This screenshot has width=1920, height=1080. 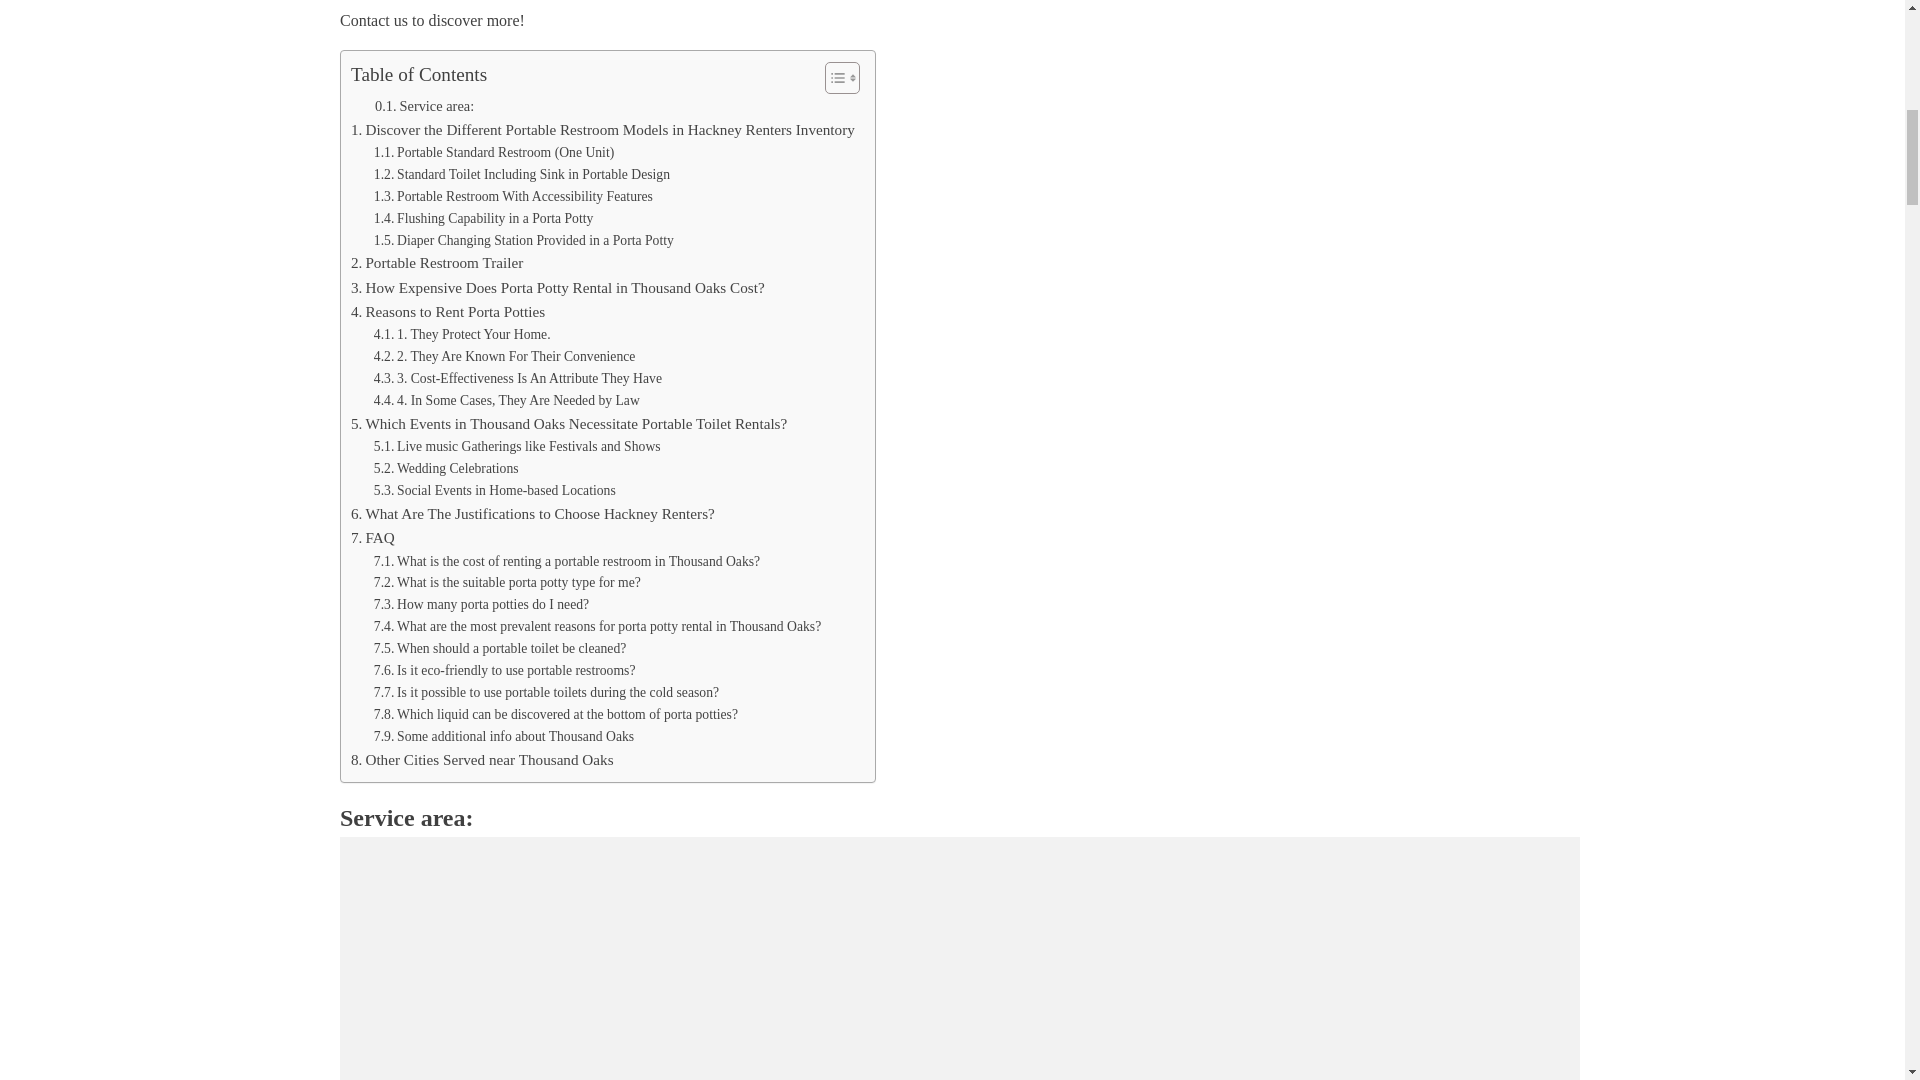 What do you see at coordinates (506, 400) in the screenshot?
I see `4. In Some Cases, They Are Needed by Law` at bounding box center [506, 400].